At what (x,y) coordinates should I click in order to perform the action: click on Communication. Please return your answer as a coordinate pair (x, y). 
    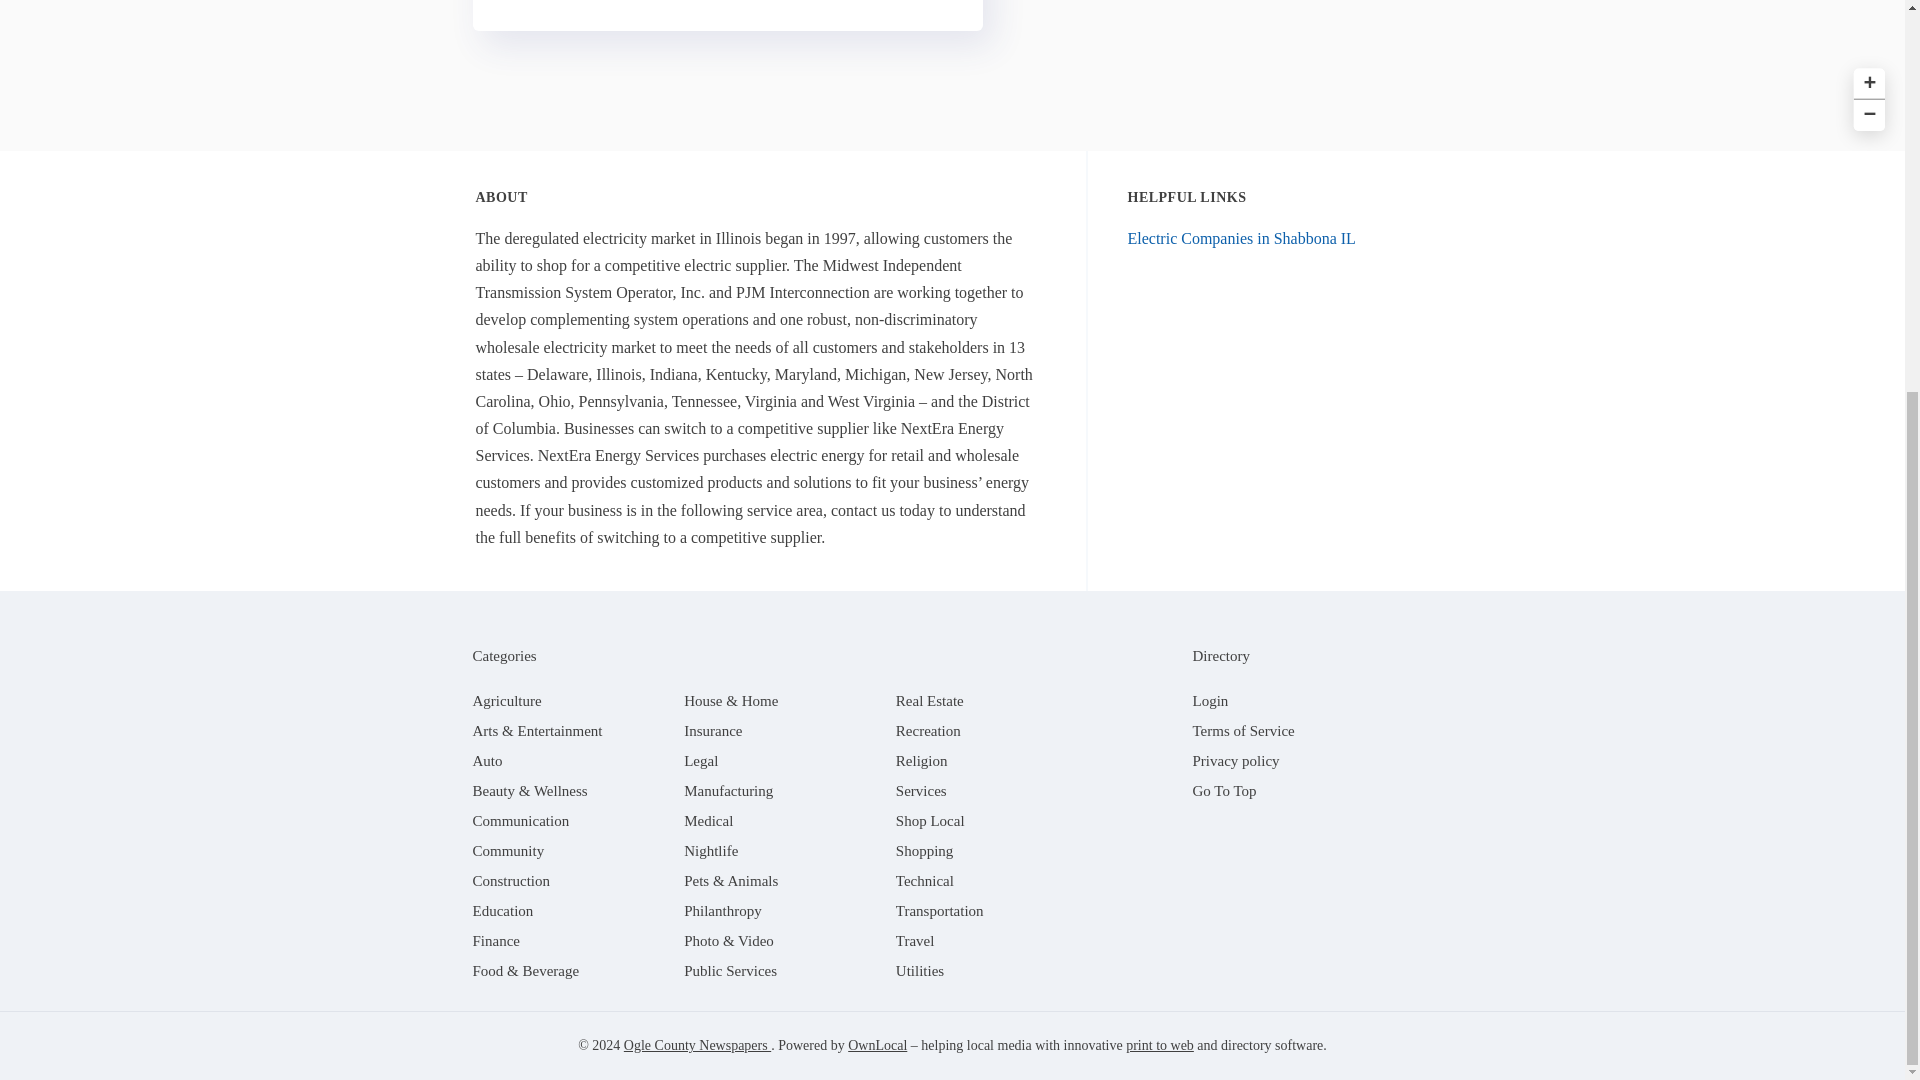
    Looking at the image, I should click on (520, 821).